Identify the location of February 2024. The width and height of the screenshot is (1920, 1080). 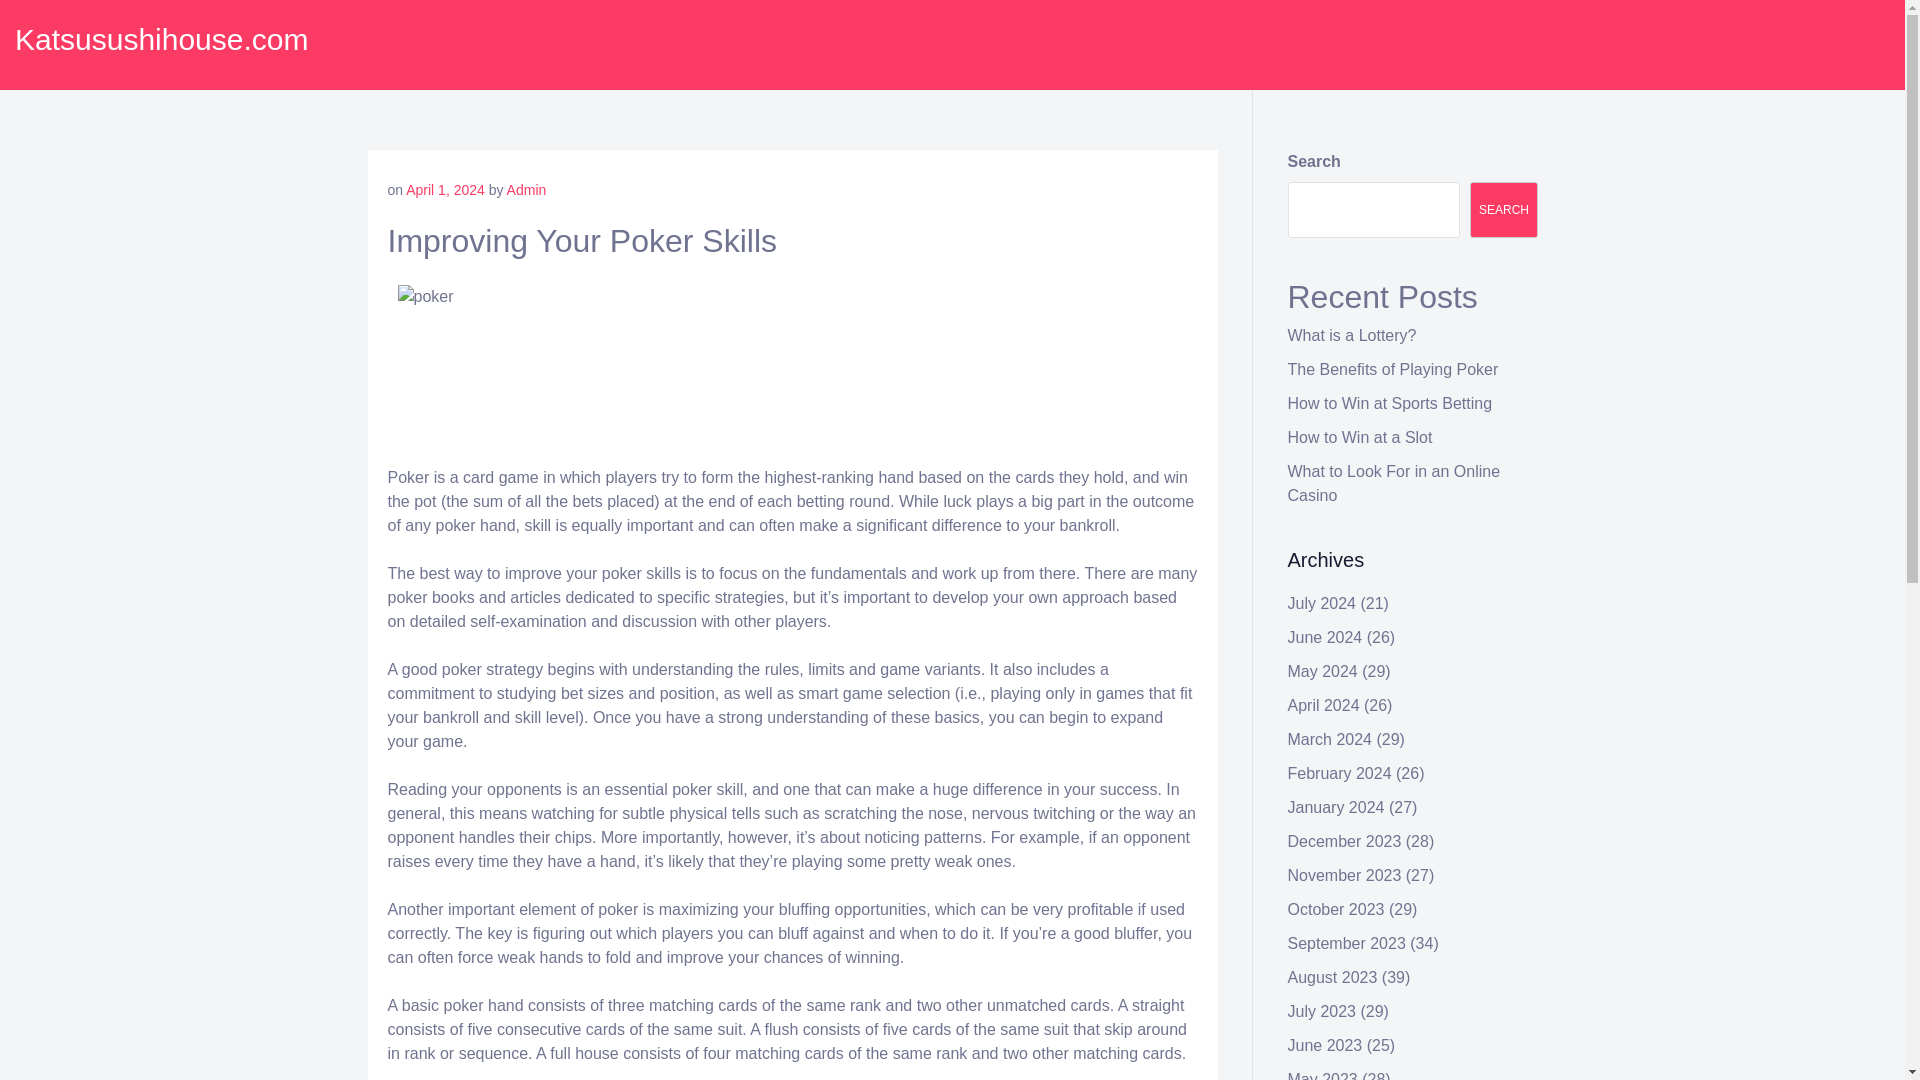
(1340, 772).